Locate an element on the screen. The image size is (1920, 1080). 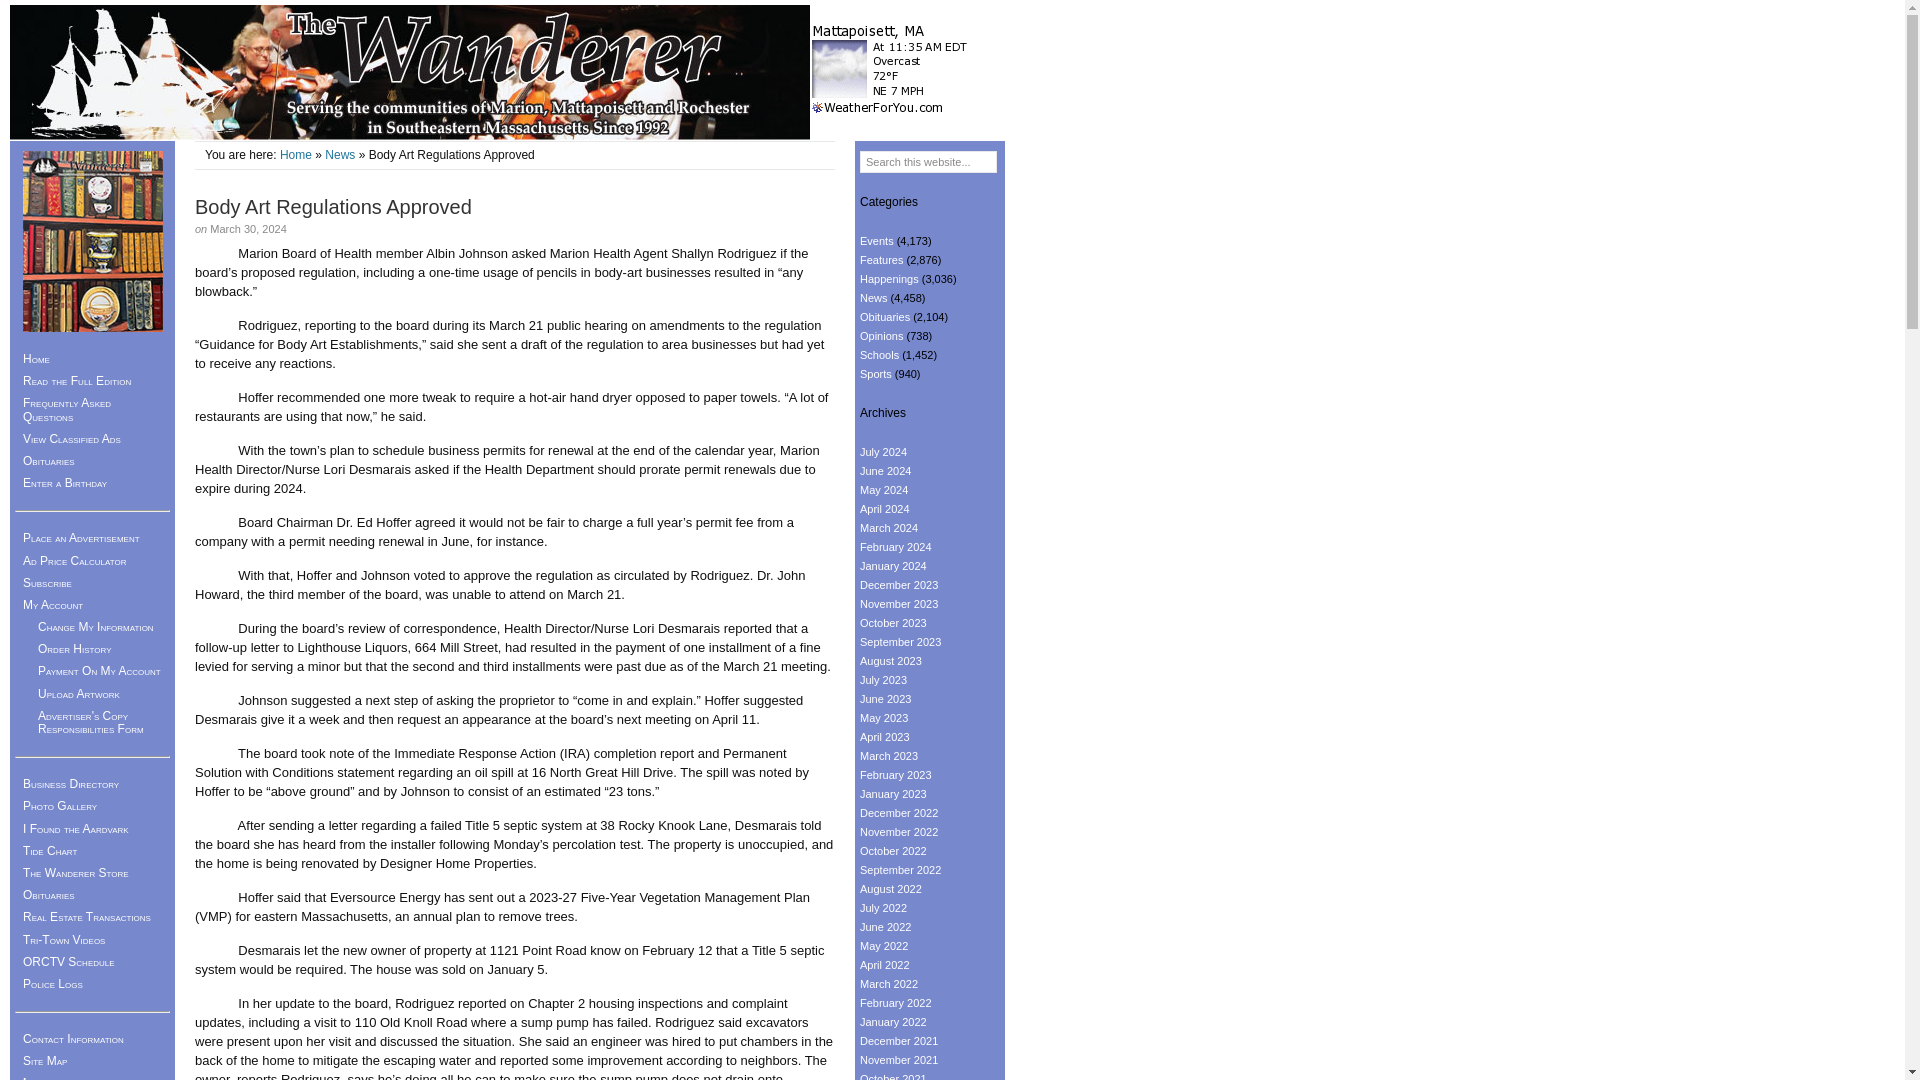
Police Logs is located at coordinates (92, 984).